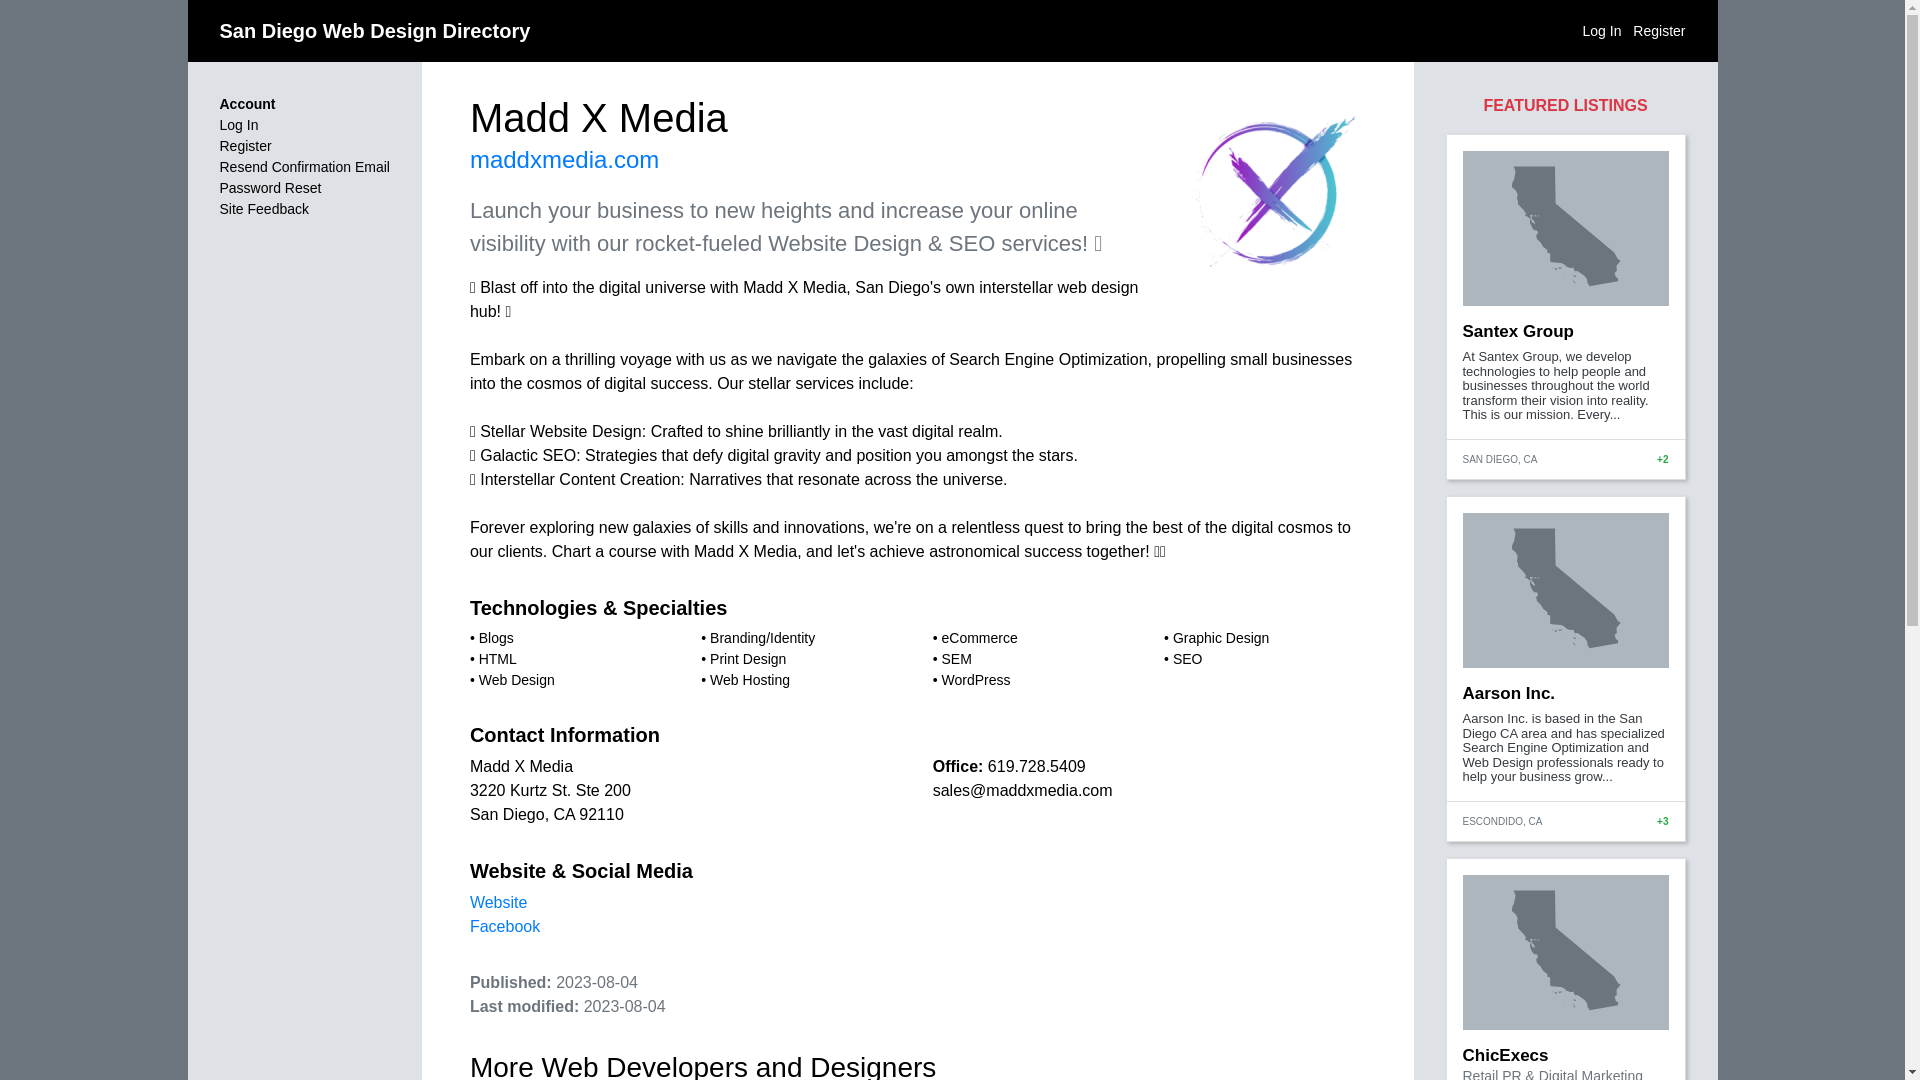 The image size is (1920, 1080). Describe the element at coordinates (1188, 659) in the screenshot. I see `SEO` at that location.